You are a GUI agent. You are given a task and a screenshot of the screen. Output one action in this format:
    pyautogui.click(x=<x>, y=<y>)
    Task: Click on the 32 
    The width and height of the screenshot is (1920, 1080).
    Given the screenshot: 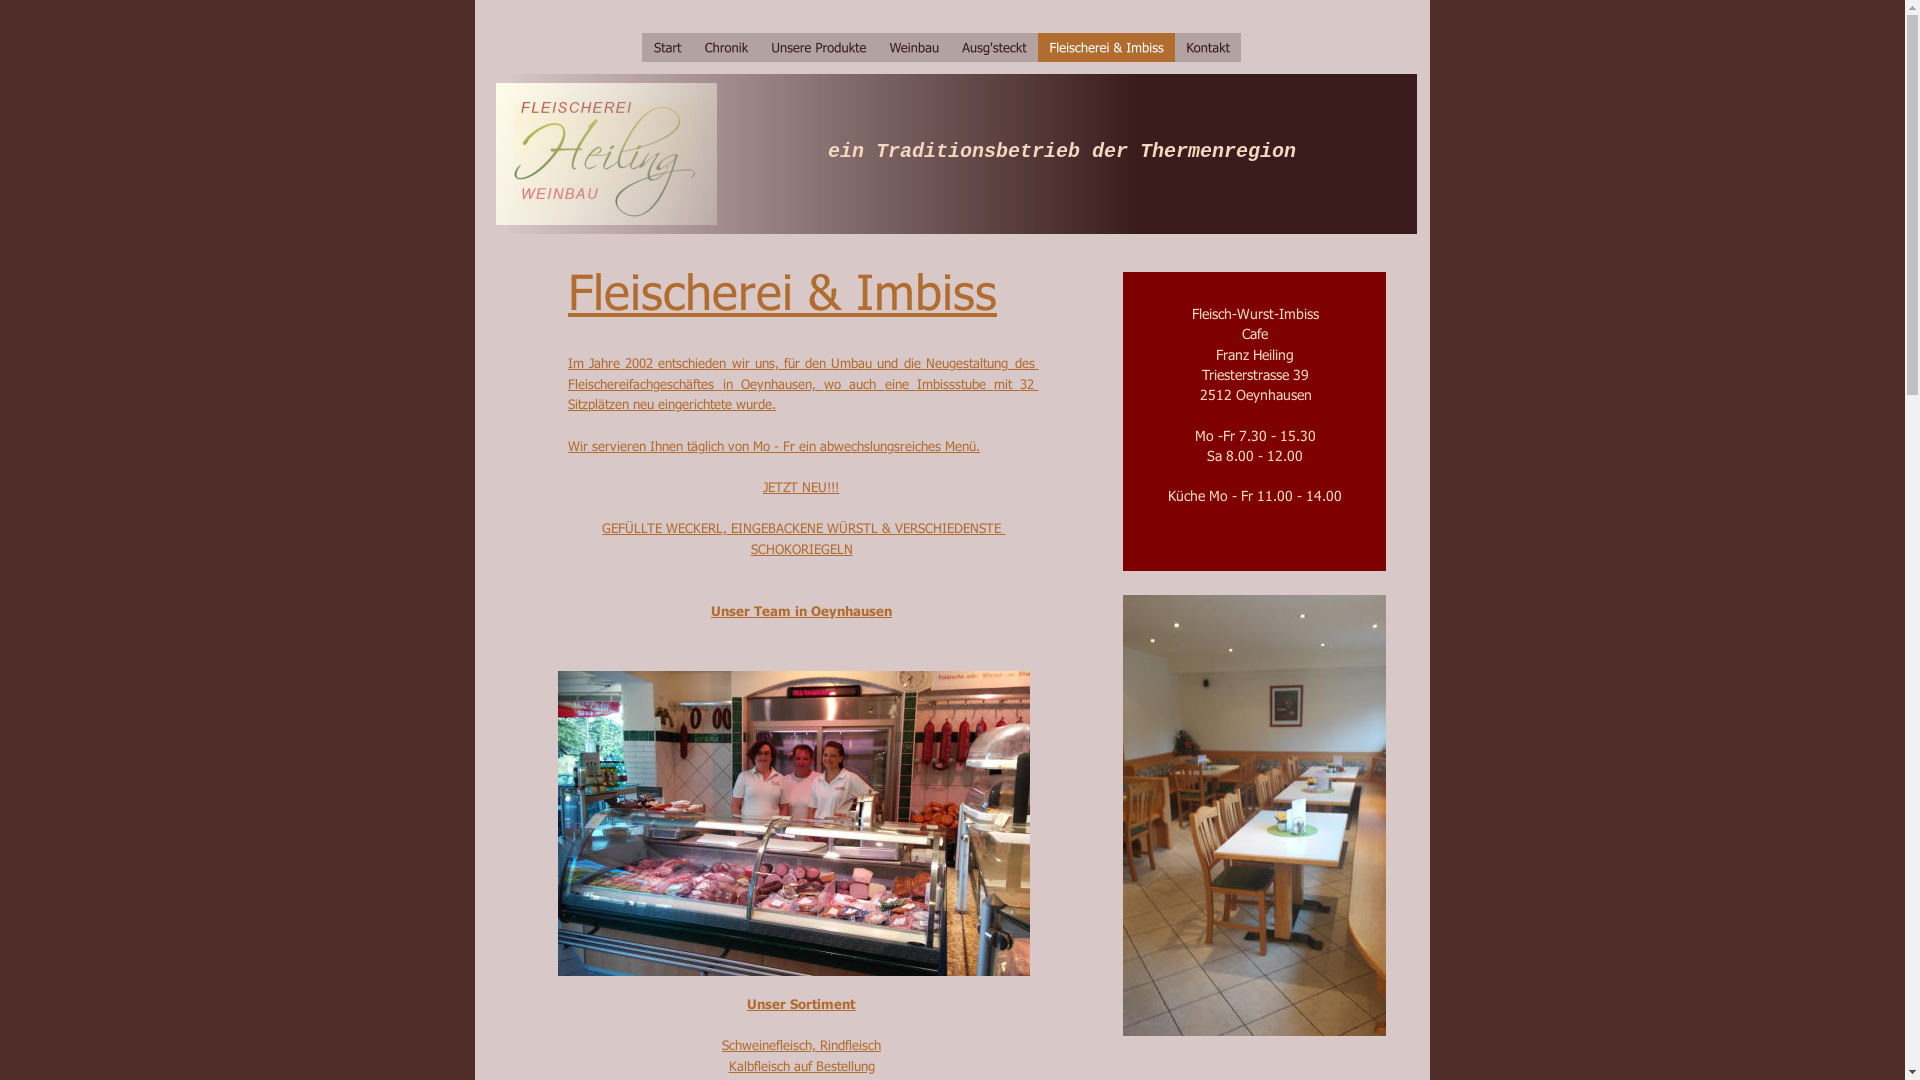 What is the action you would take?
    pyautogui.click(x=1029, y=384)
    